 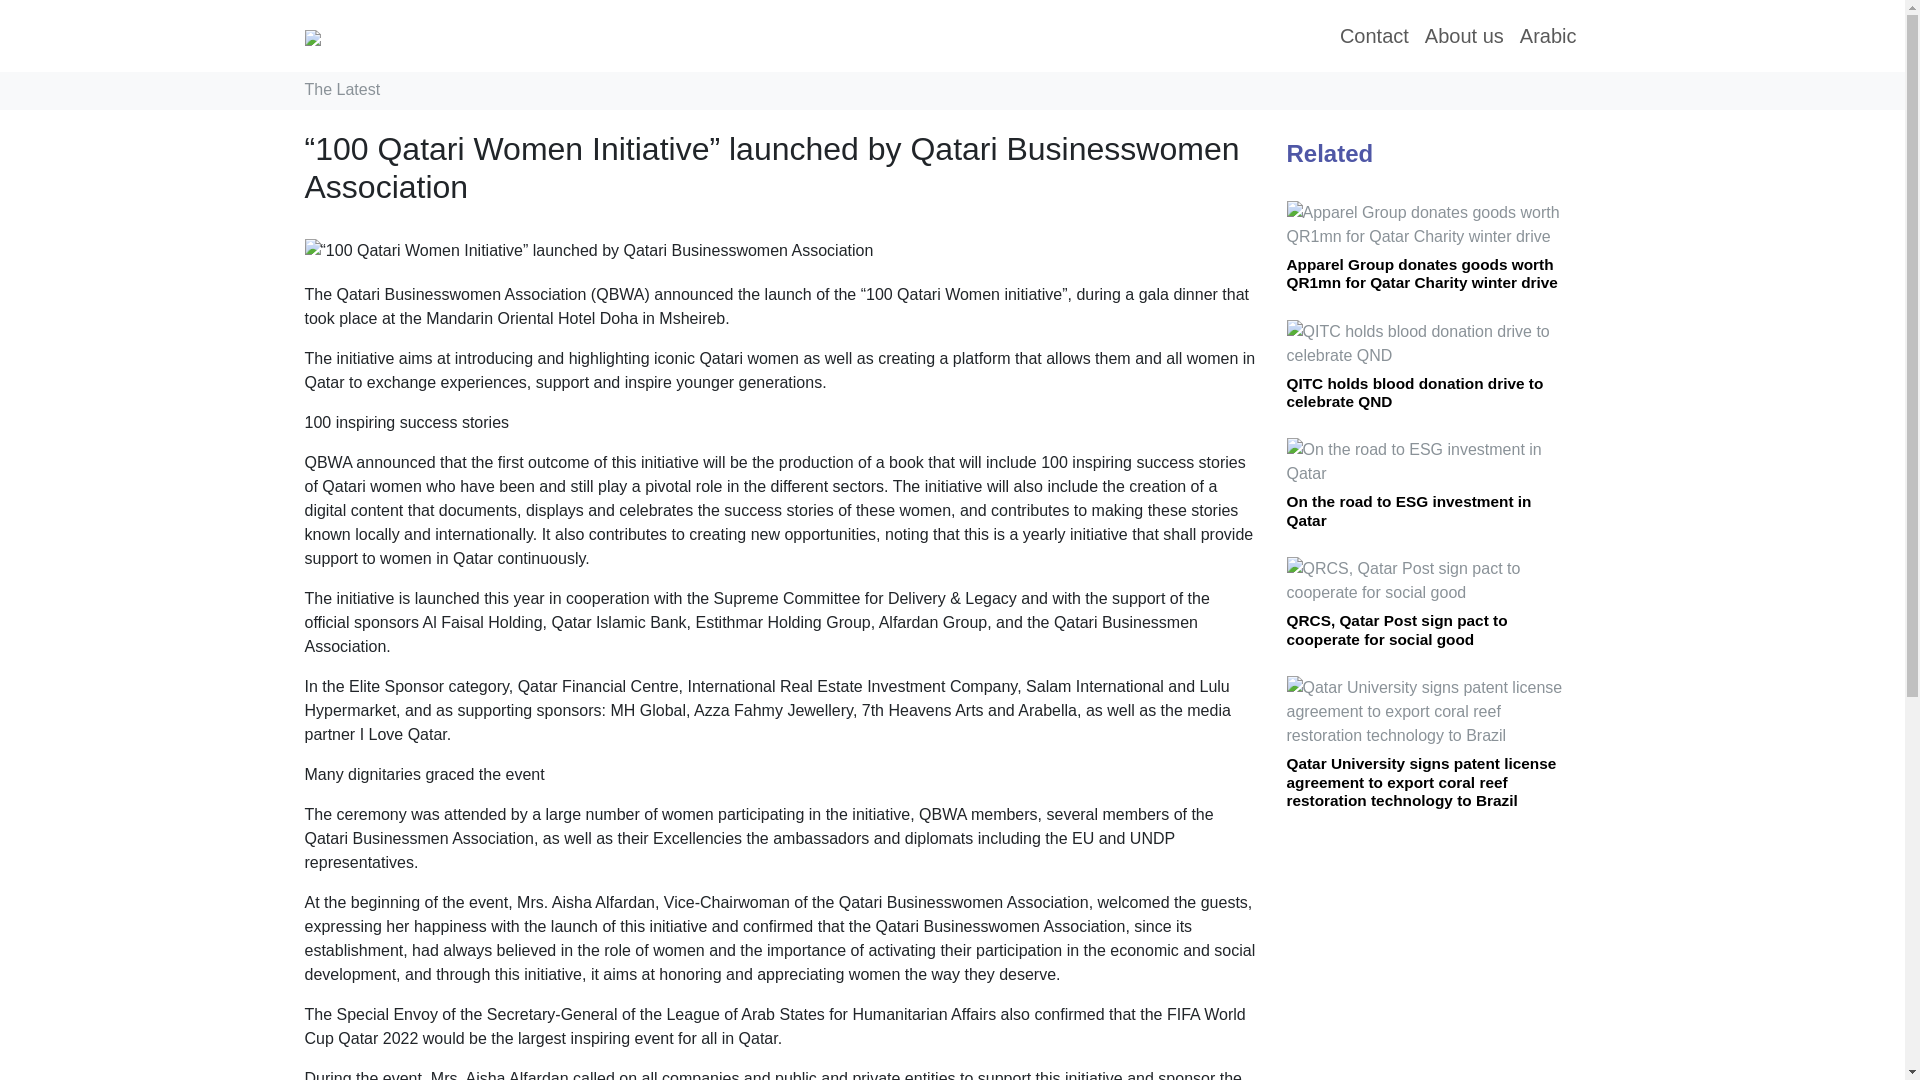 What do you see at coordinates (1414, 392) in the screenshot?
I see `QITC holds blood donation drive to celebrate QND` at bounding box center [1414, 392].